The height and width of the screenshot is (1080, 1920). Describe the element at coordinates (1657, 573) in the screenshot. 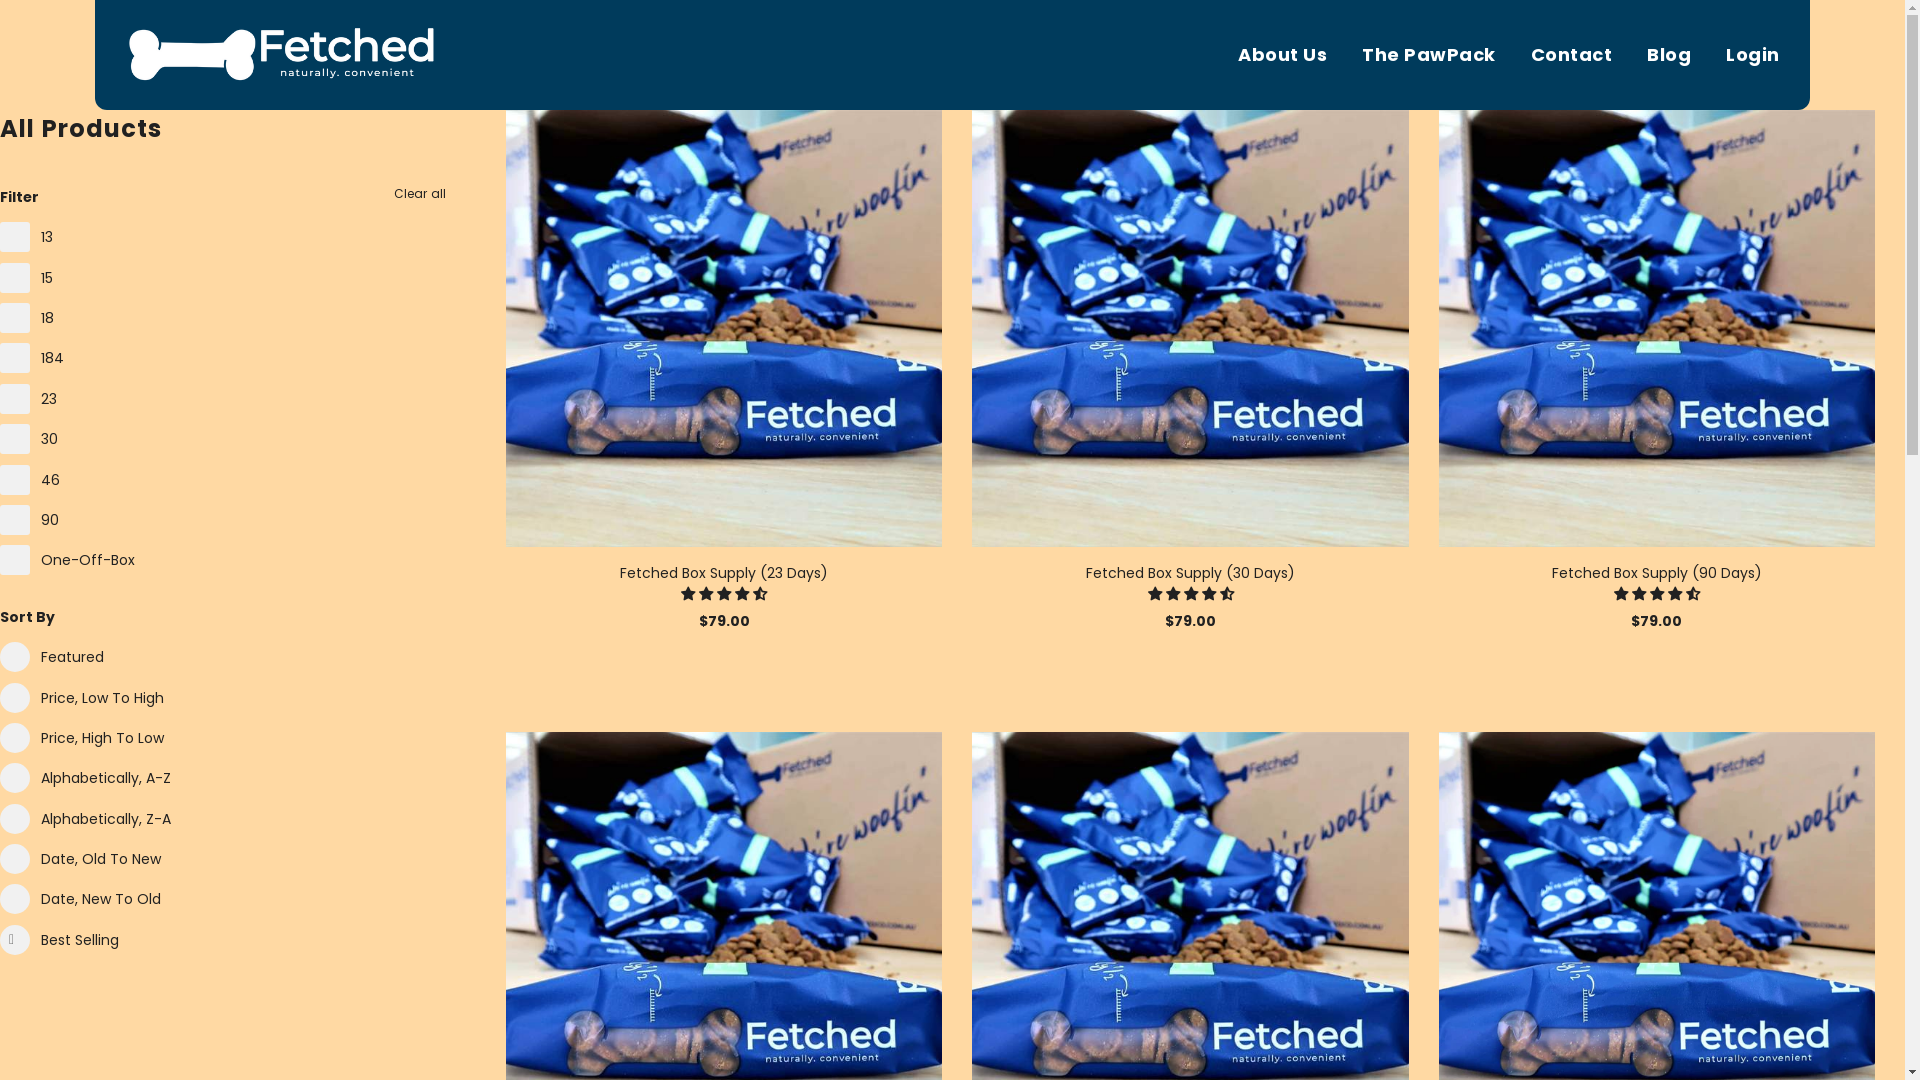

I see `Fetched Box Supply (90 Days)` at that location.